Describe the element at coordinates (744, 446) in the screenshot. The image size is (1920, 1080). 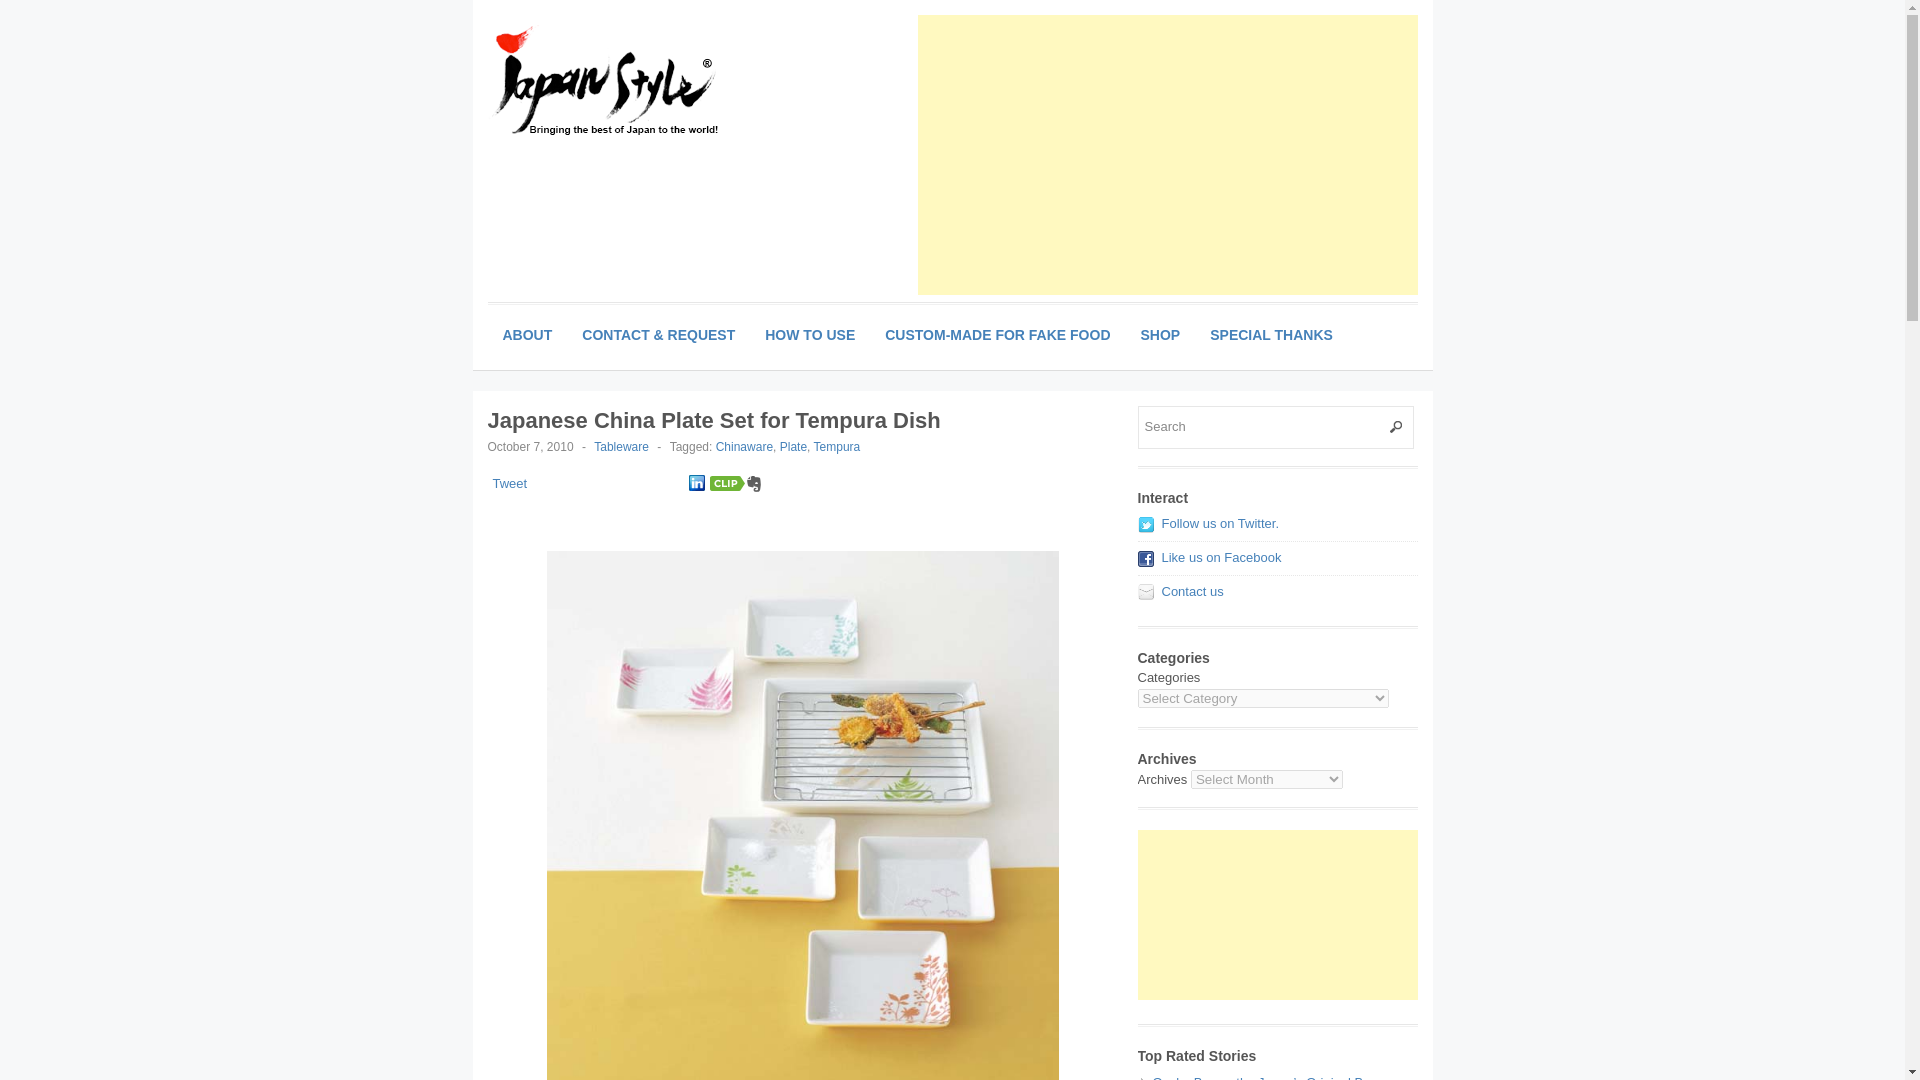
I see `Chinaware` at that location.